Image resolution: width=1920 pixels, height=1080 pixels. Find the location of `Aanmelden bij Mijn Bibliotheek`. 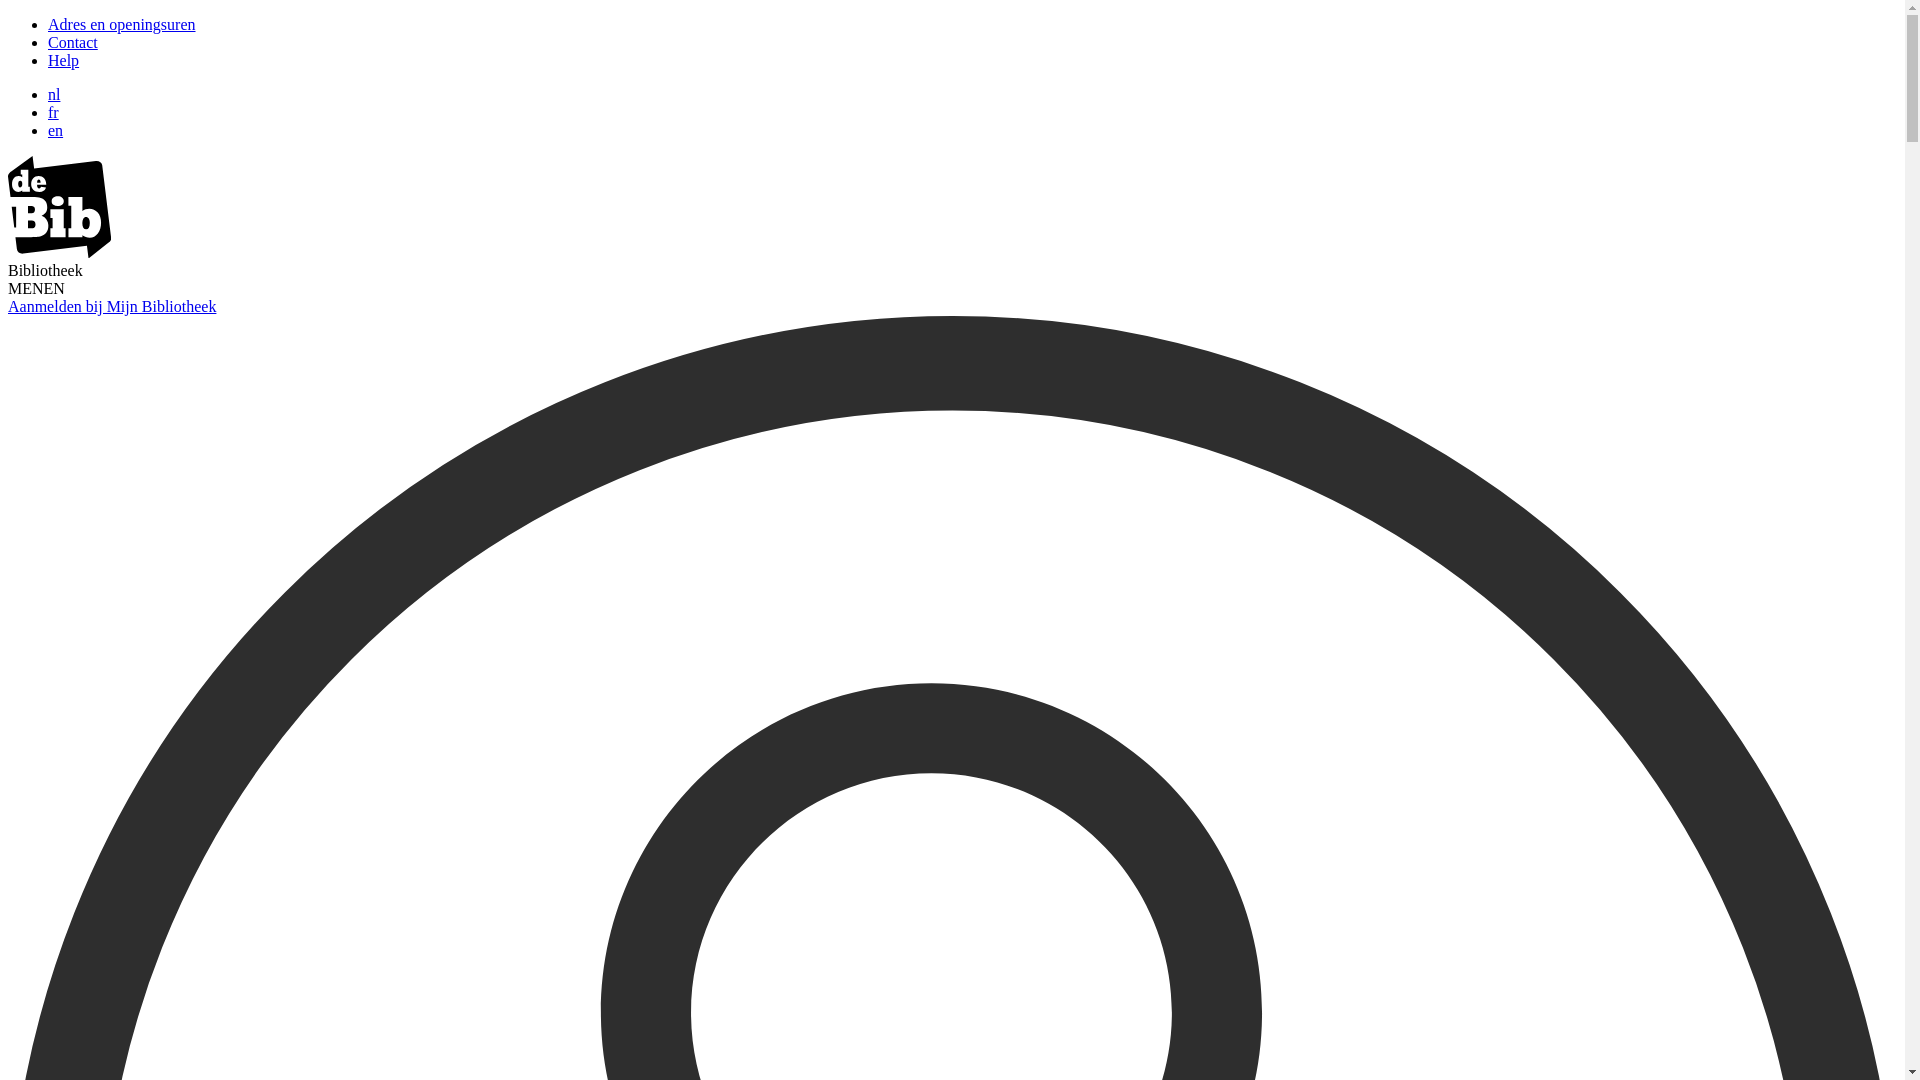

Aanmelden bij Mijn Bibliotheek is located at coordinates (112, 306).